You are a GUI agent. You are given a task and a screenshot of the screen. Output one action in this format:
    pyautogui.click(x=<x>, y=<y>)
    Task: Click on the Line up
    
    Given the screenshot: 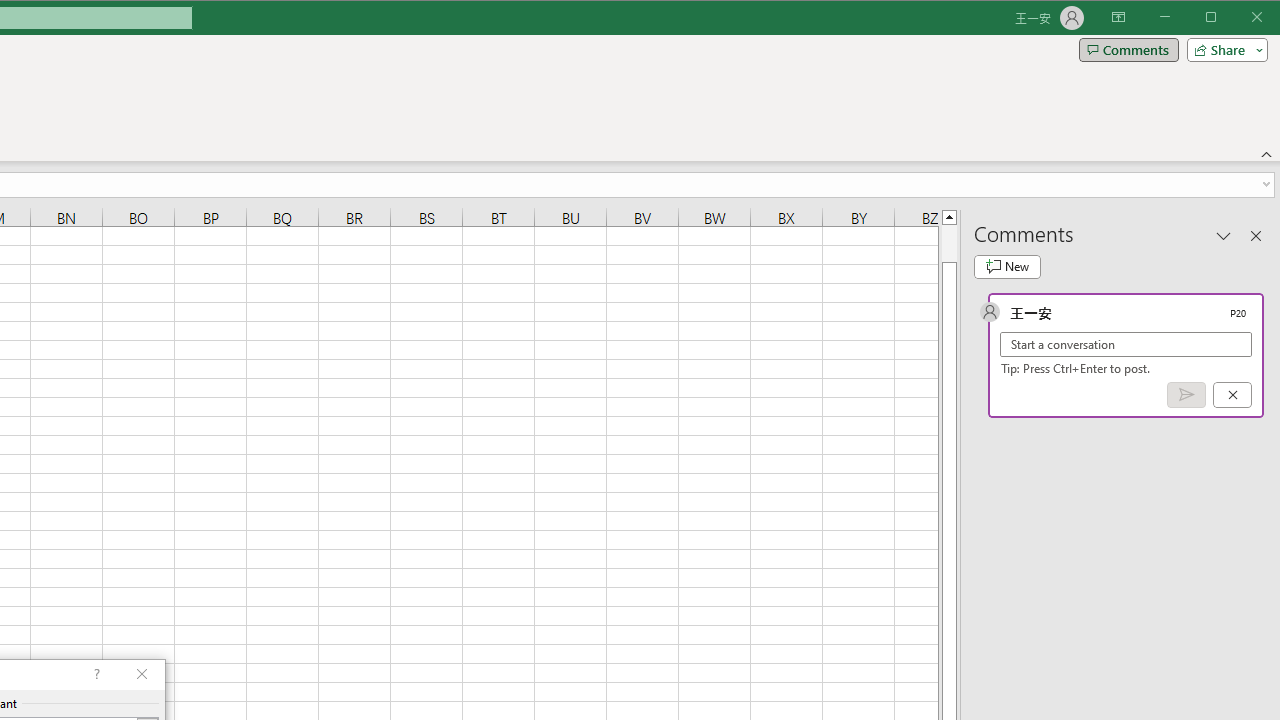 What is the action you would take?
    pyautogui.click(x=948, y=216)
    